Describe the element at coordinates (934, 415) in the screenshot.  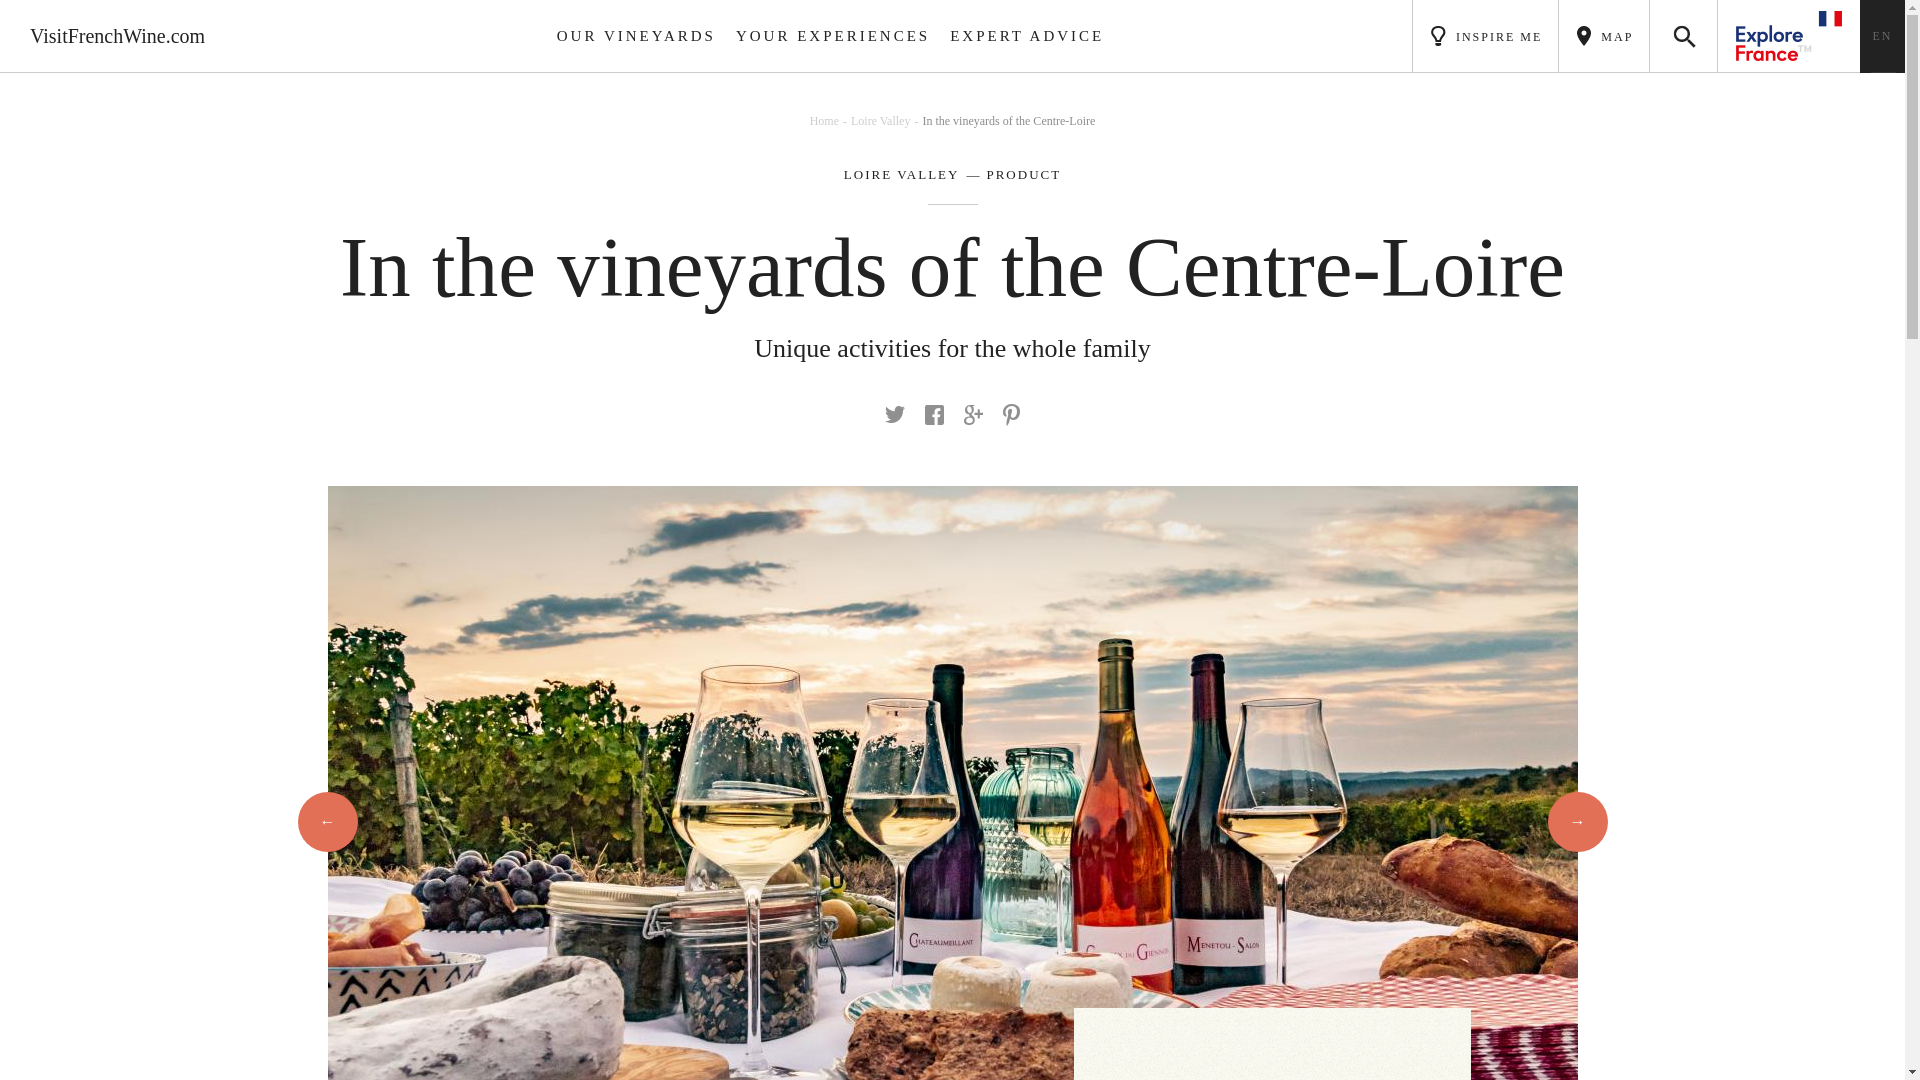
I see `Visit 100006935107654 on Facebook` at that location.